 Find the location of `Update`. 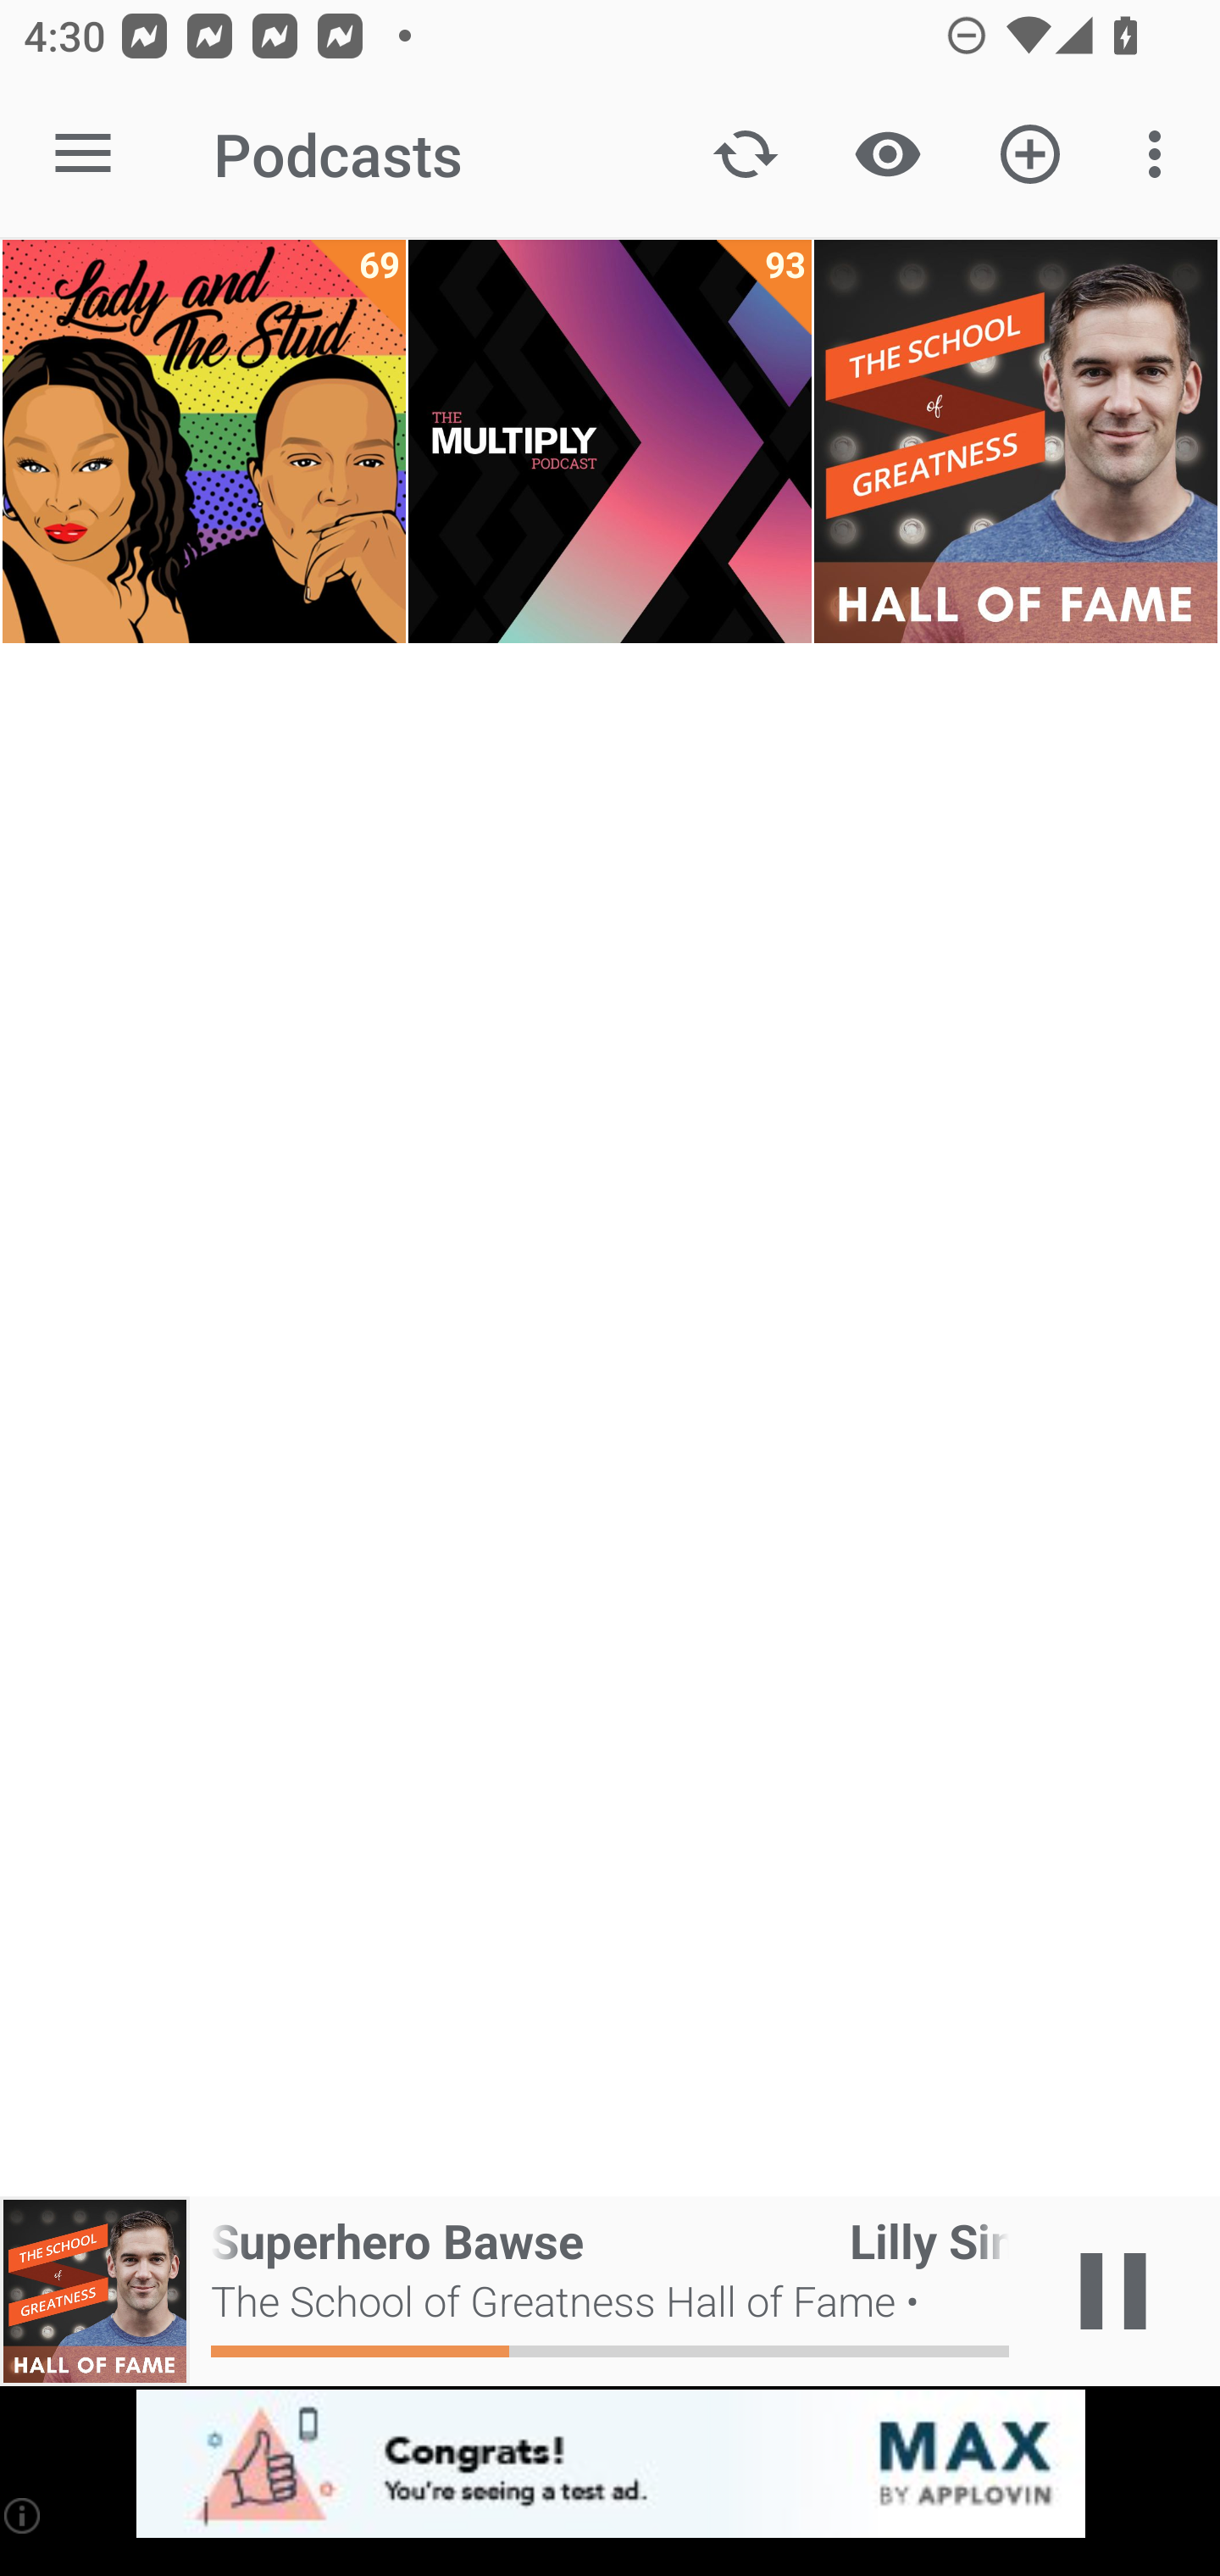

Update is located at coordinates (746, 154).